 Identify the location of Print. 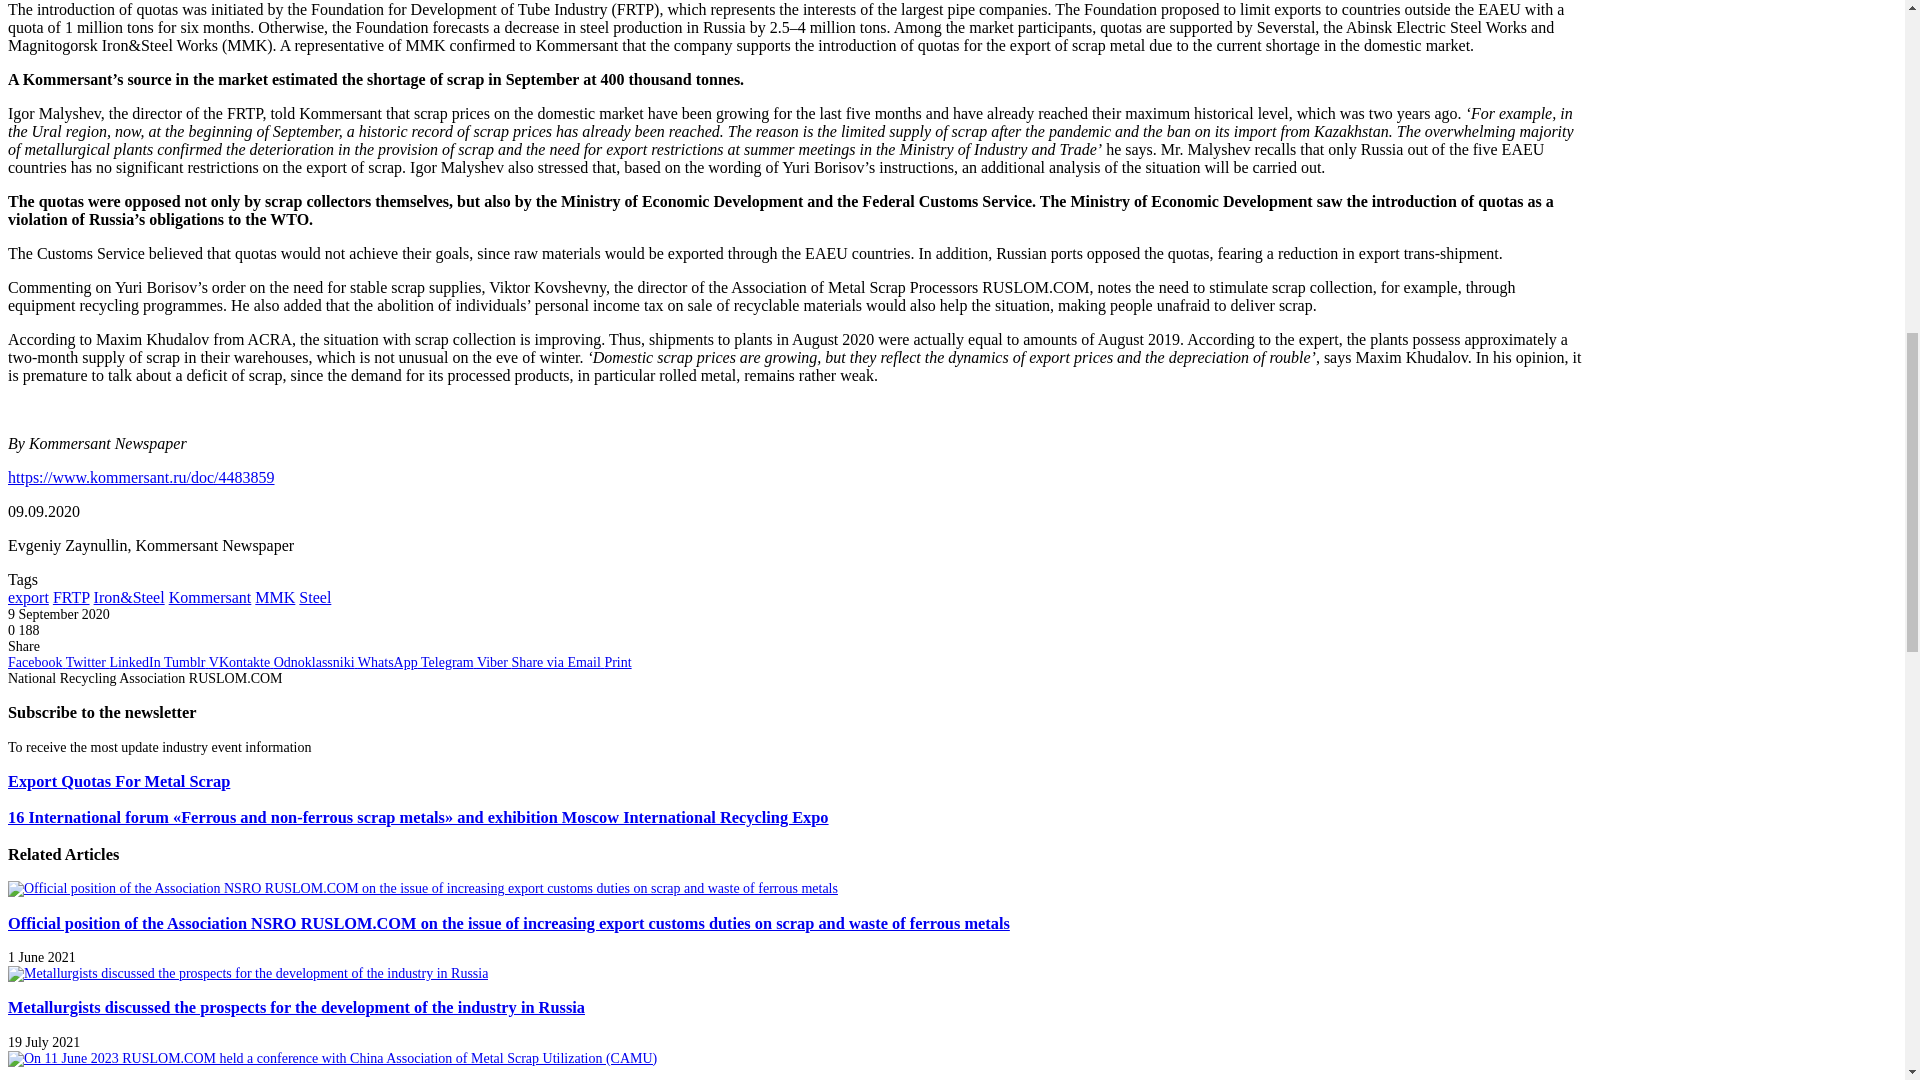
(618, 662).